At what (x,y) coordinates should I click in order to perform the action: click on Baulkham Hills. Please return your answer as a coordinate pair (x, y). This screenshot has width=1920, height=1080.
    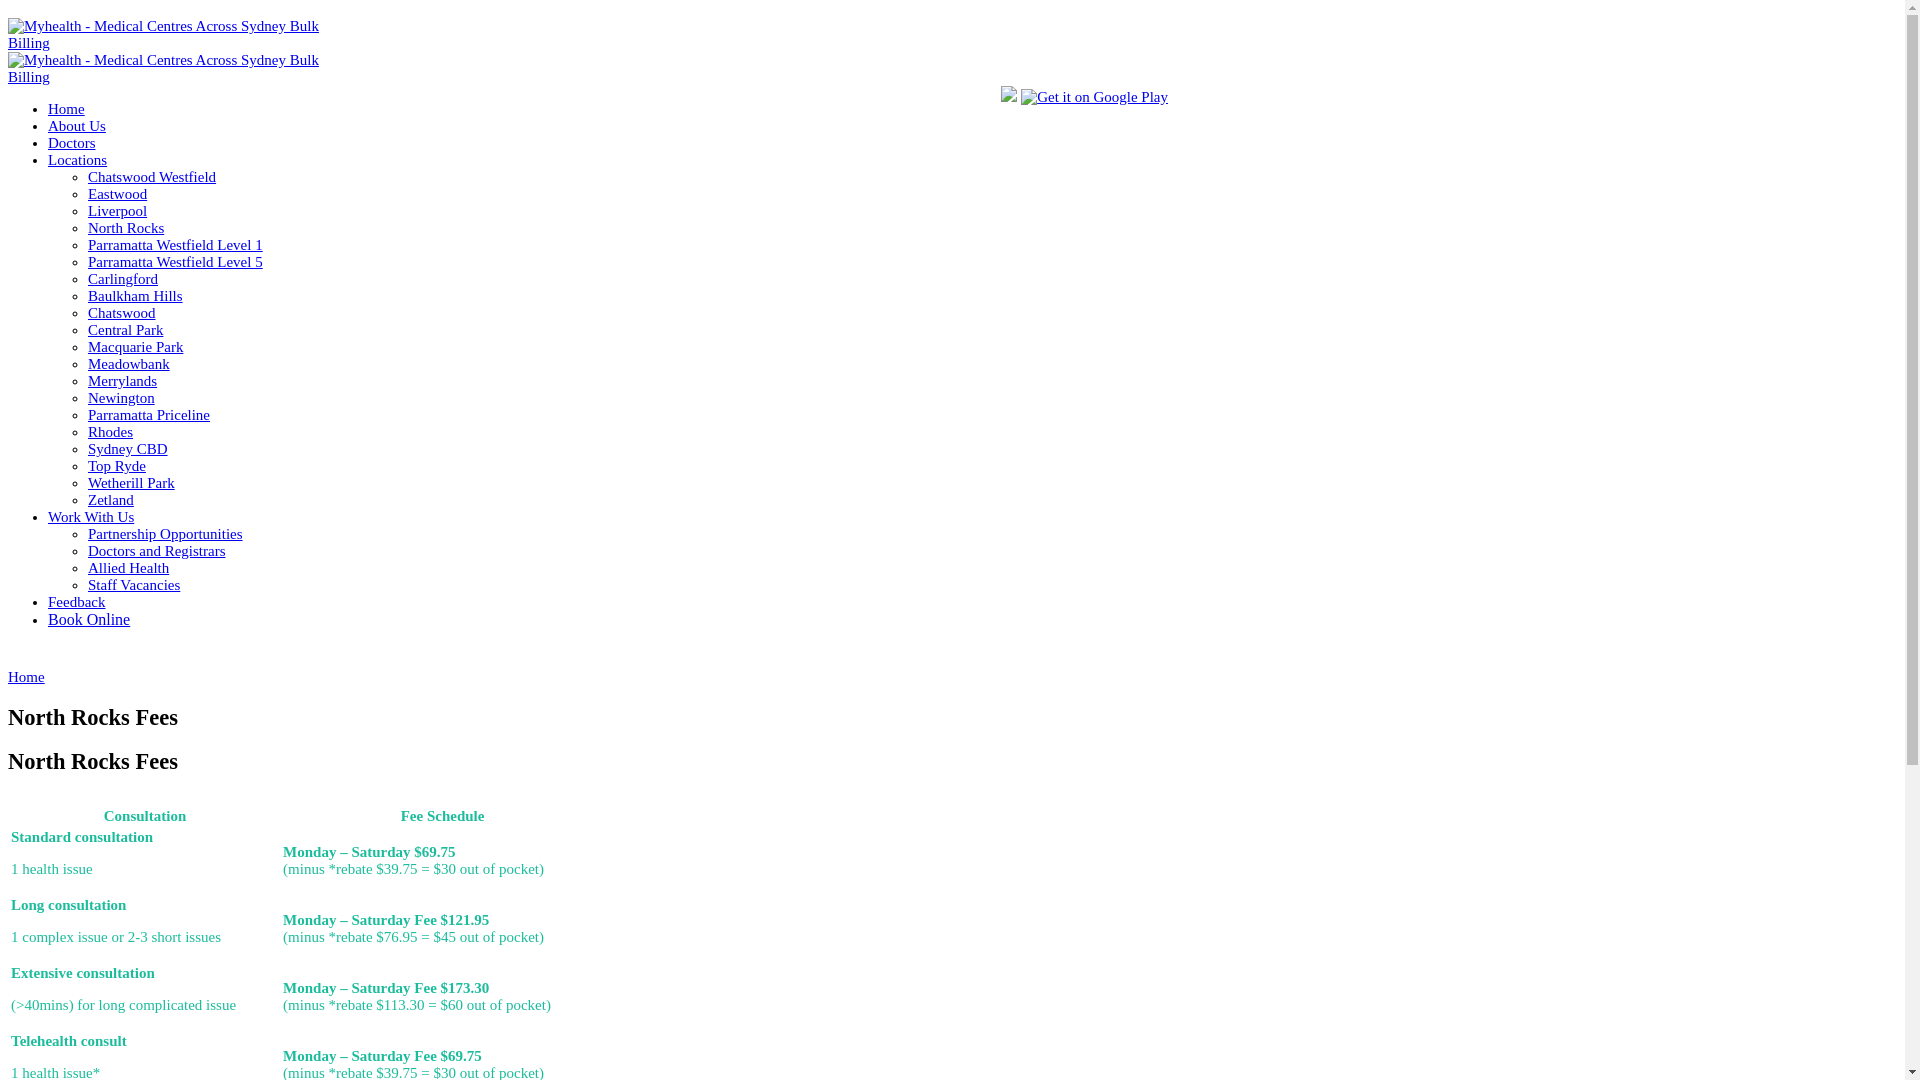
    Looking at the image, I should click on (136, 296).